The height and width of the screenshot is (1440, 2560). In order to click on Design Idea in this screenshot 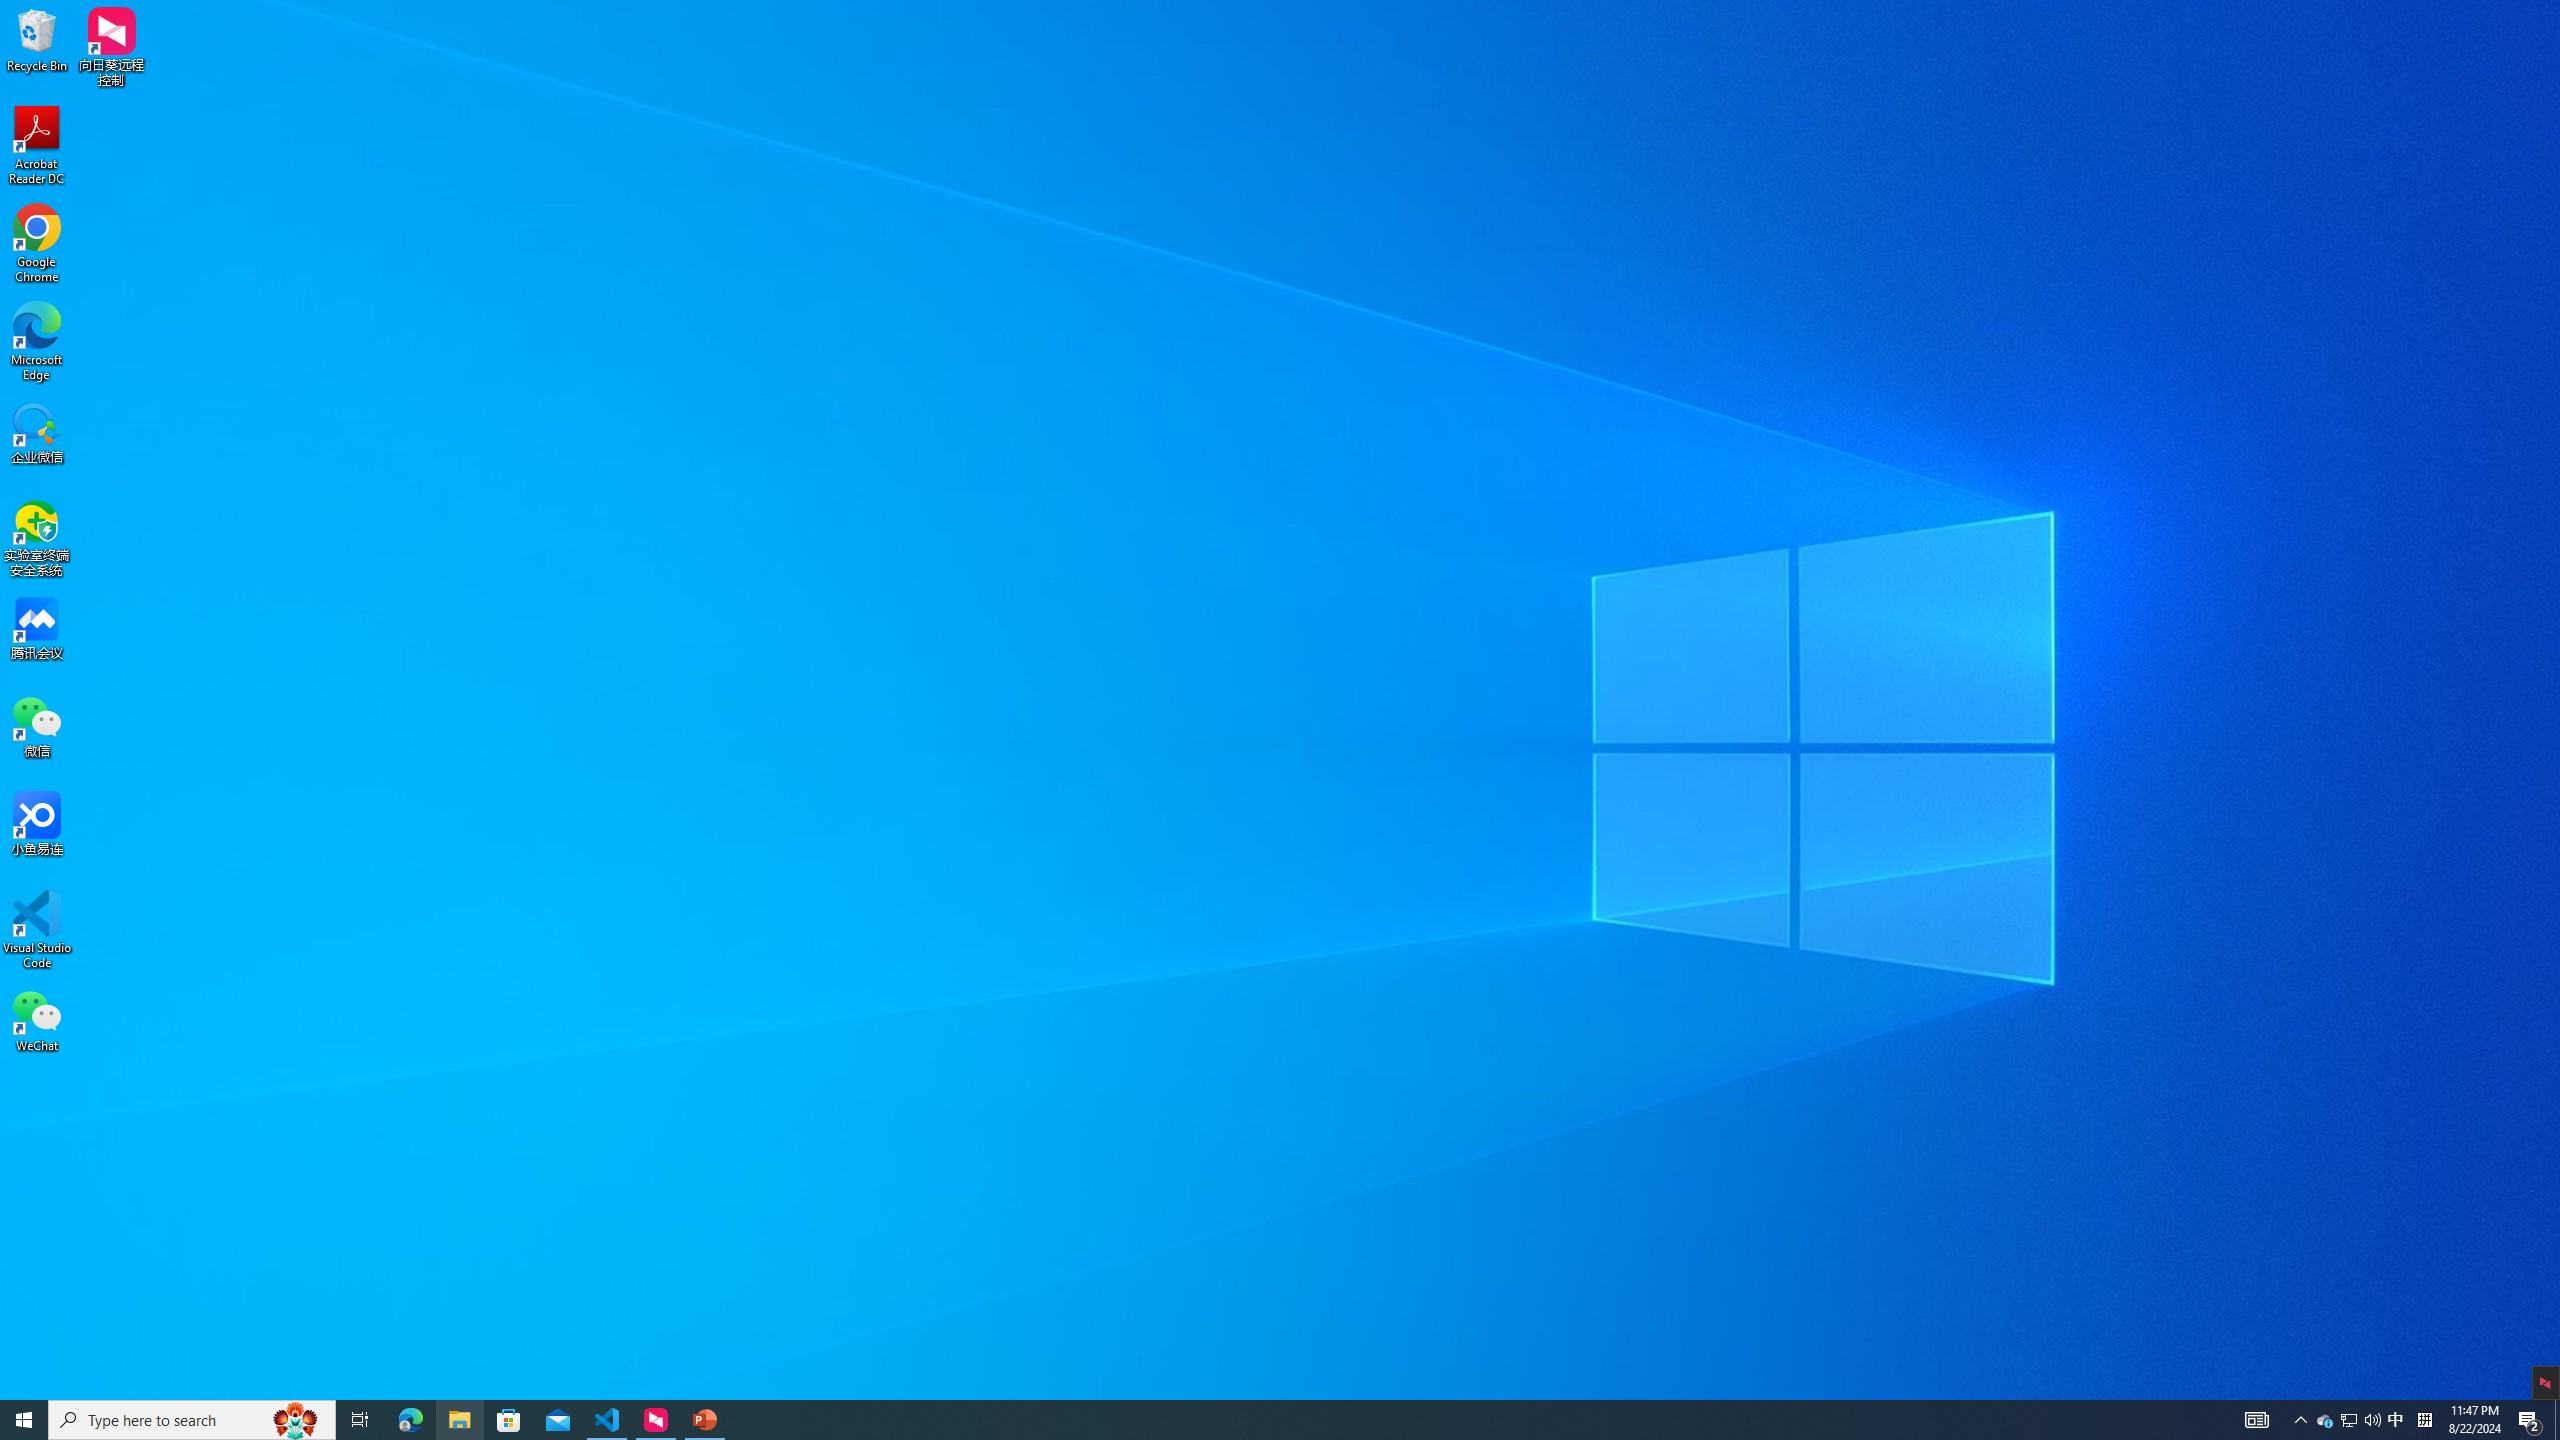, I will do `click(2404, 1308)`.